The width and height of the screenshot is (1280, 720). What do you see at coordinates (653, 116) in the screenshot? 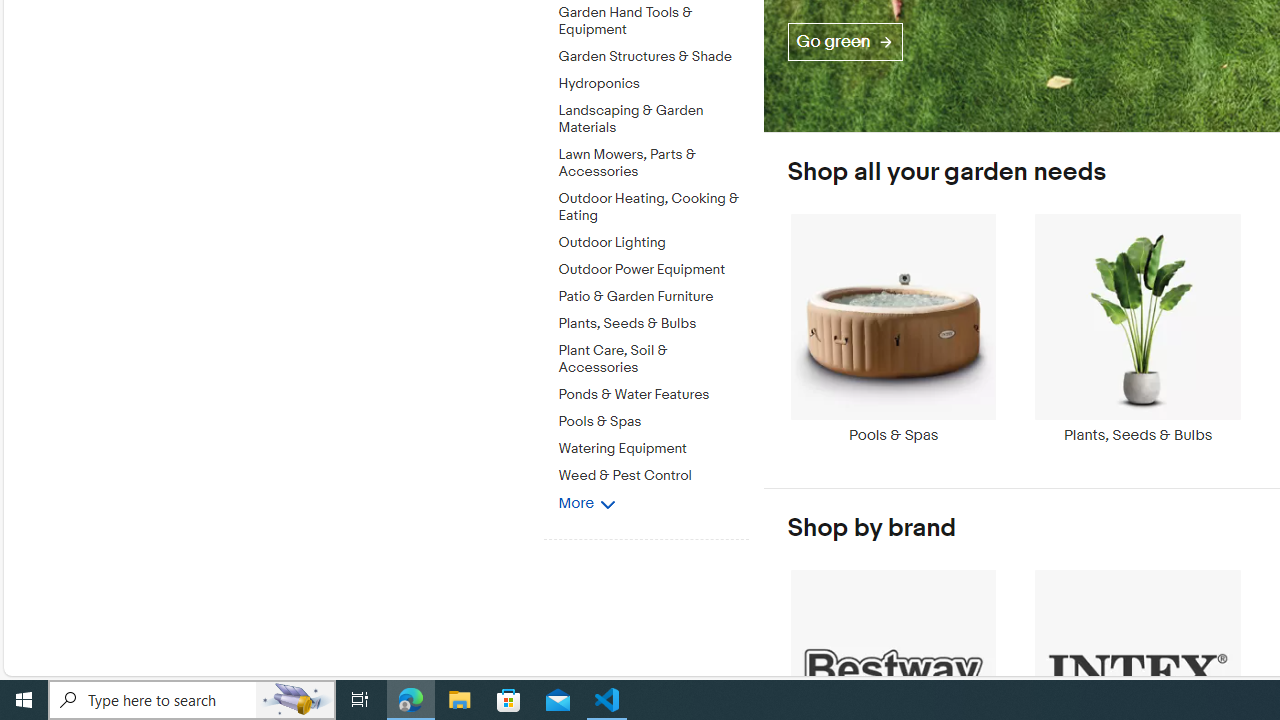
I see `Landscaping & Garden Materials` at bounding box center [653, 116].